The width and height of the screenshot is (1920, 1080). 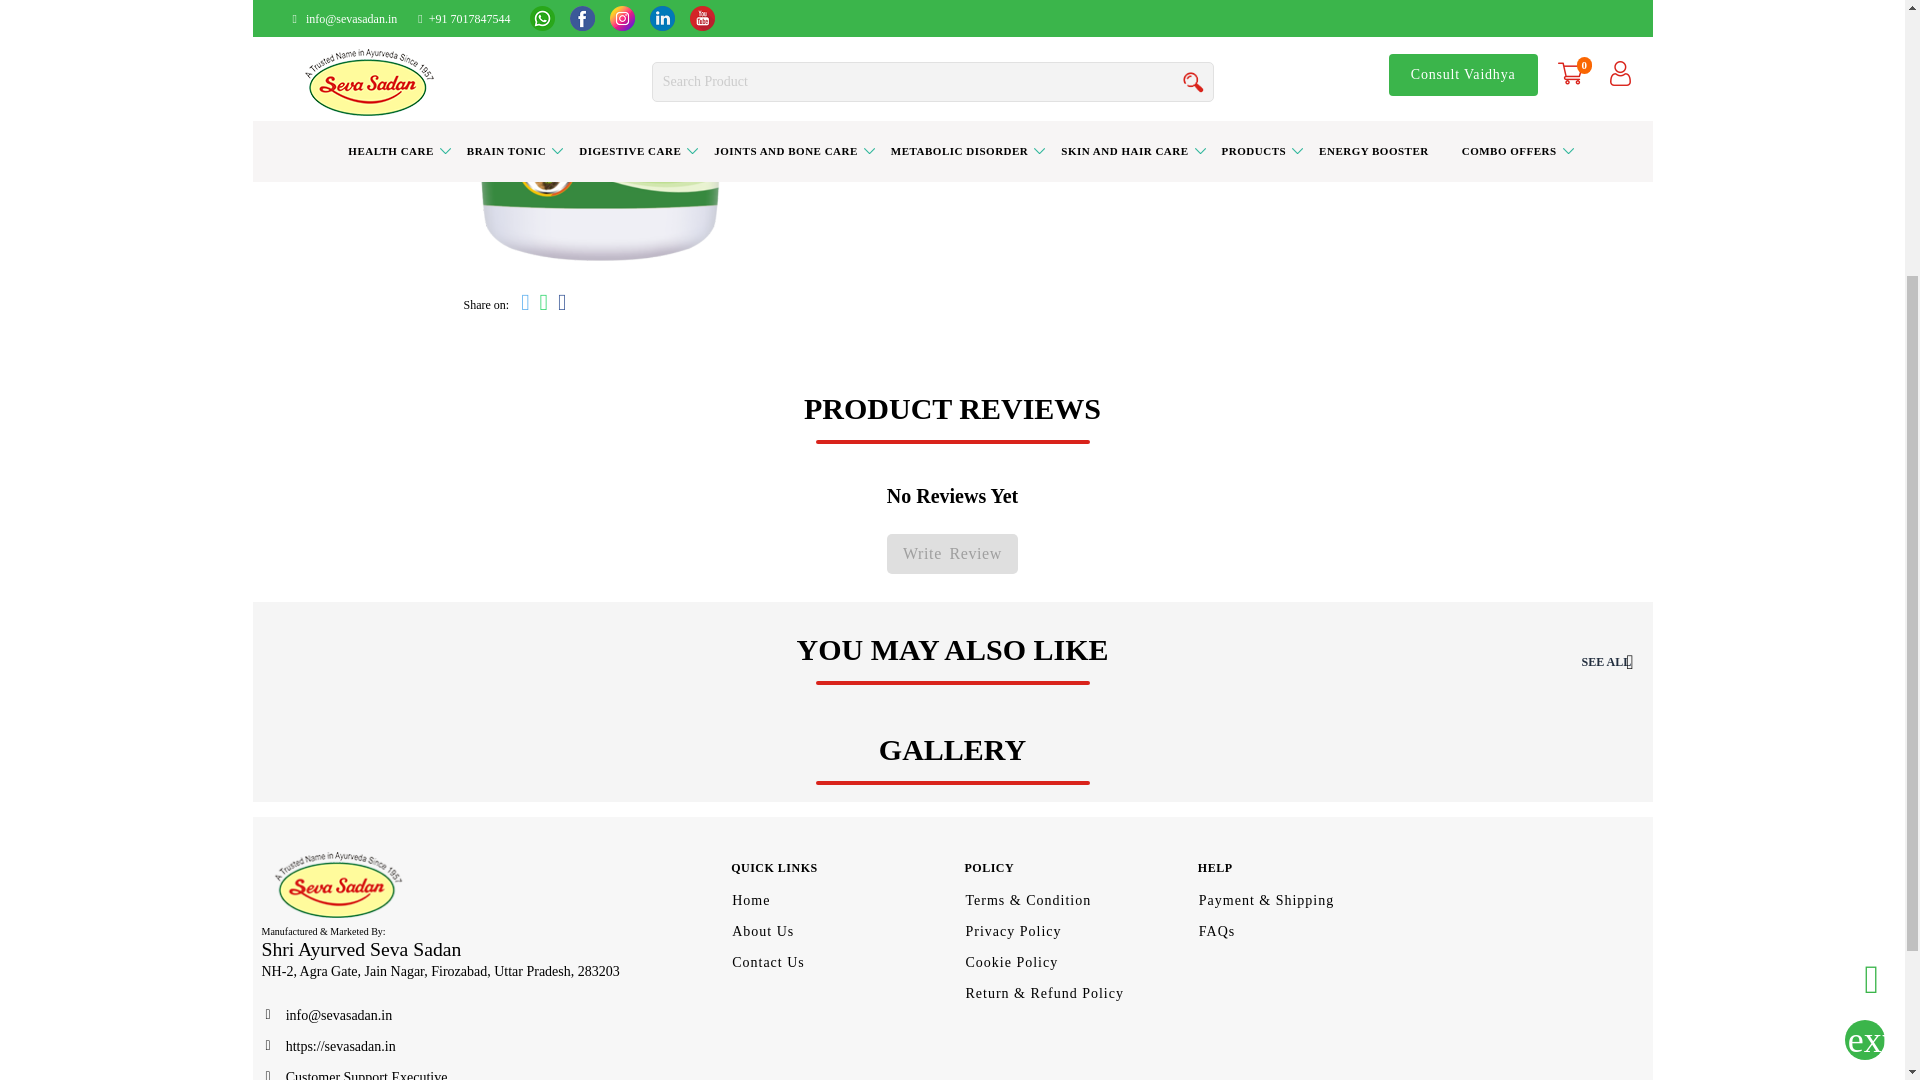 I want to click on Twitter Share, so click(x=524, y=305).